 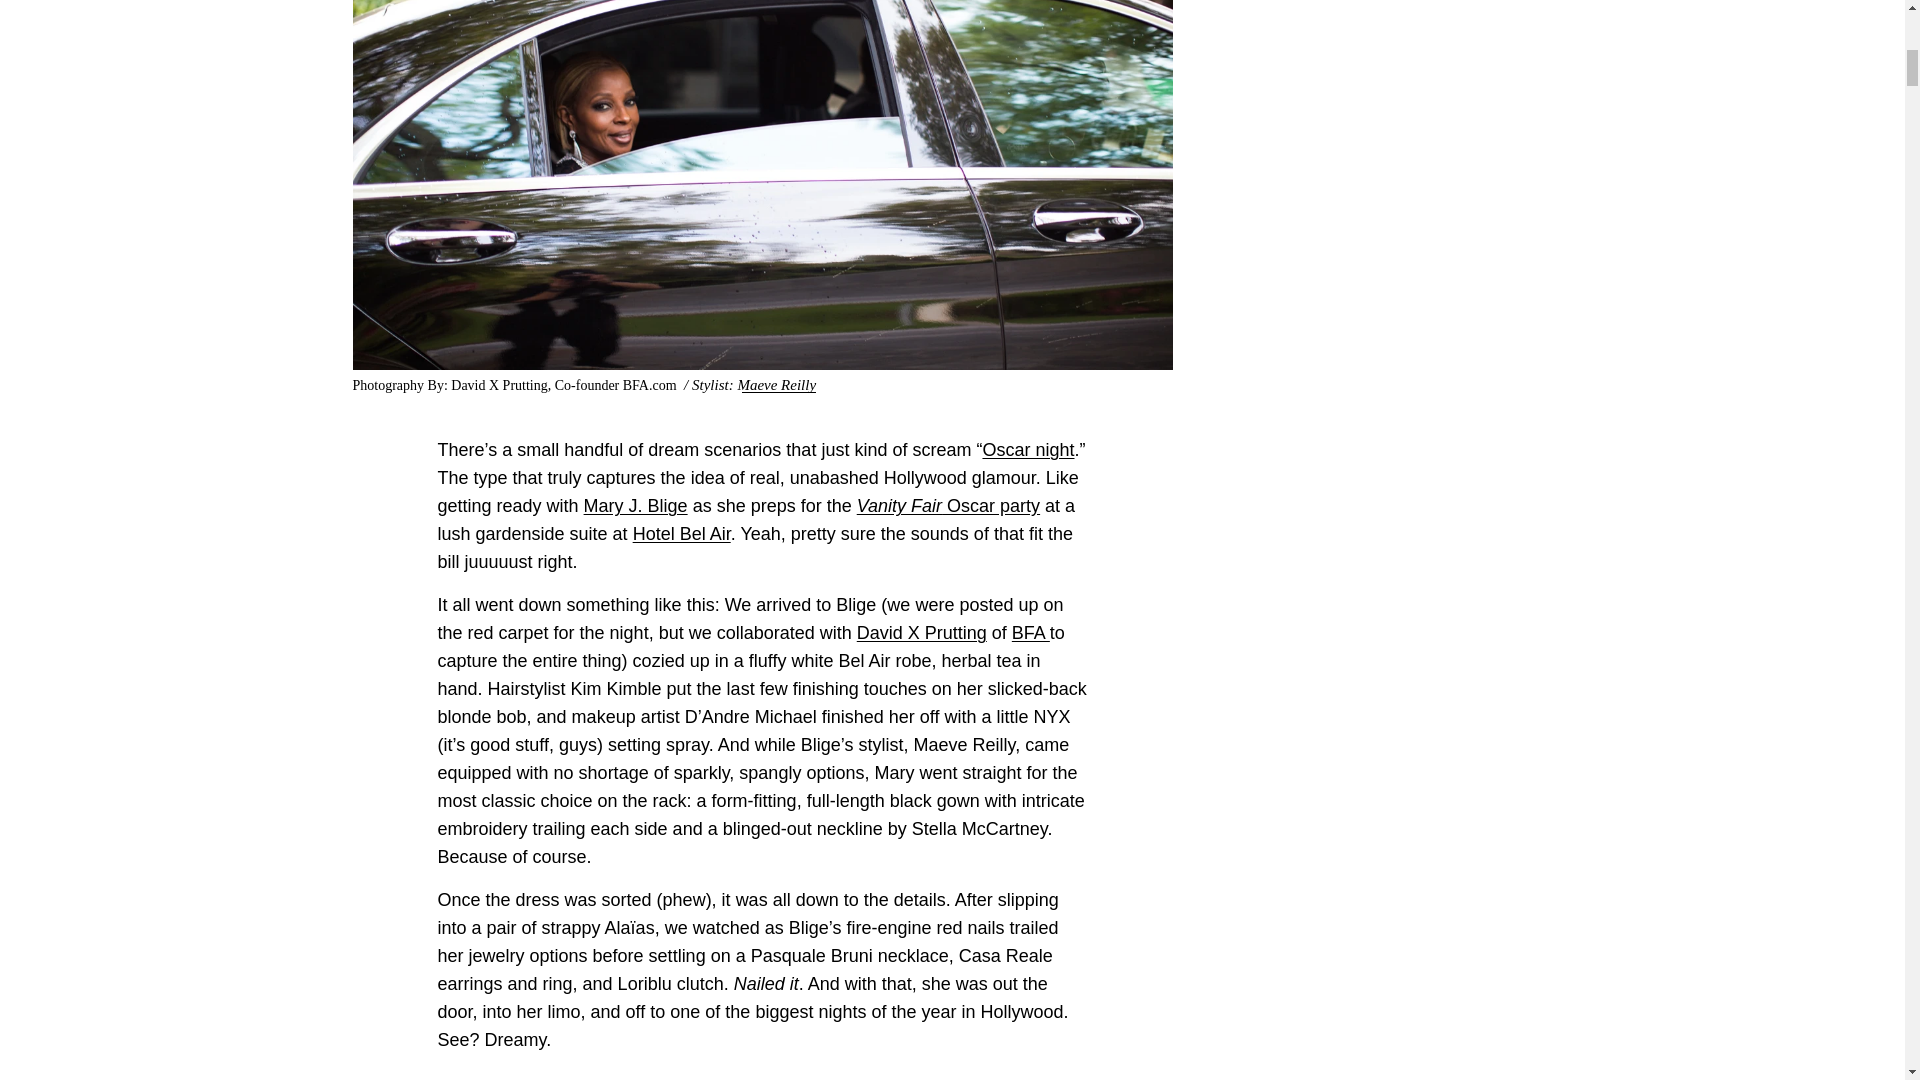 What do you see at coordinates (1027, 450) in the screenshot?
I see `Oscar night` at bounding box center [1027, 450].